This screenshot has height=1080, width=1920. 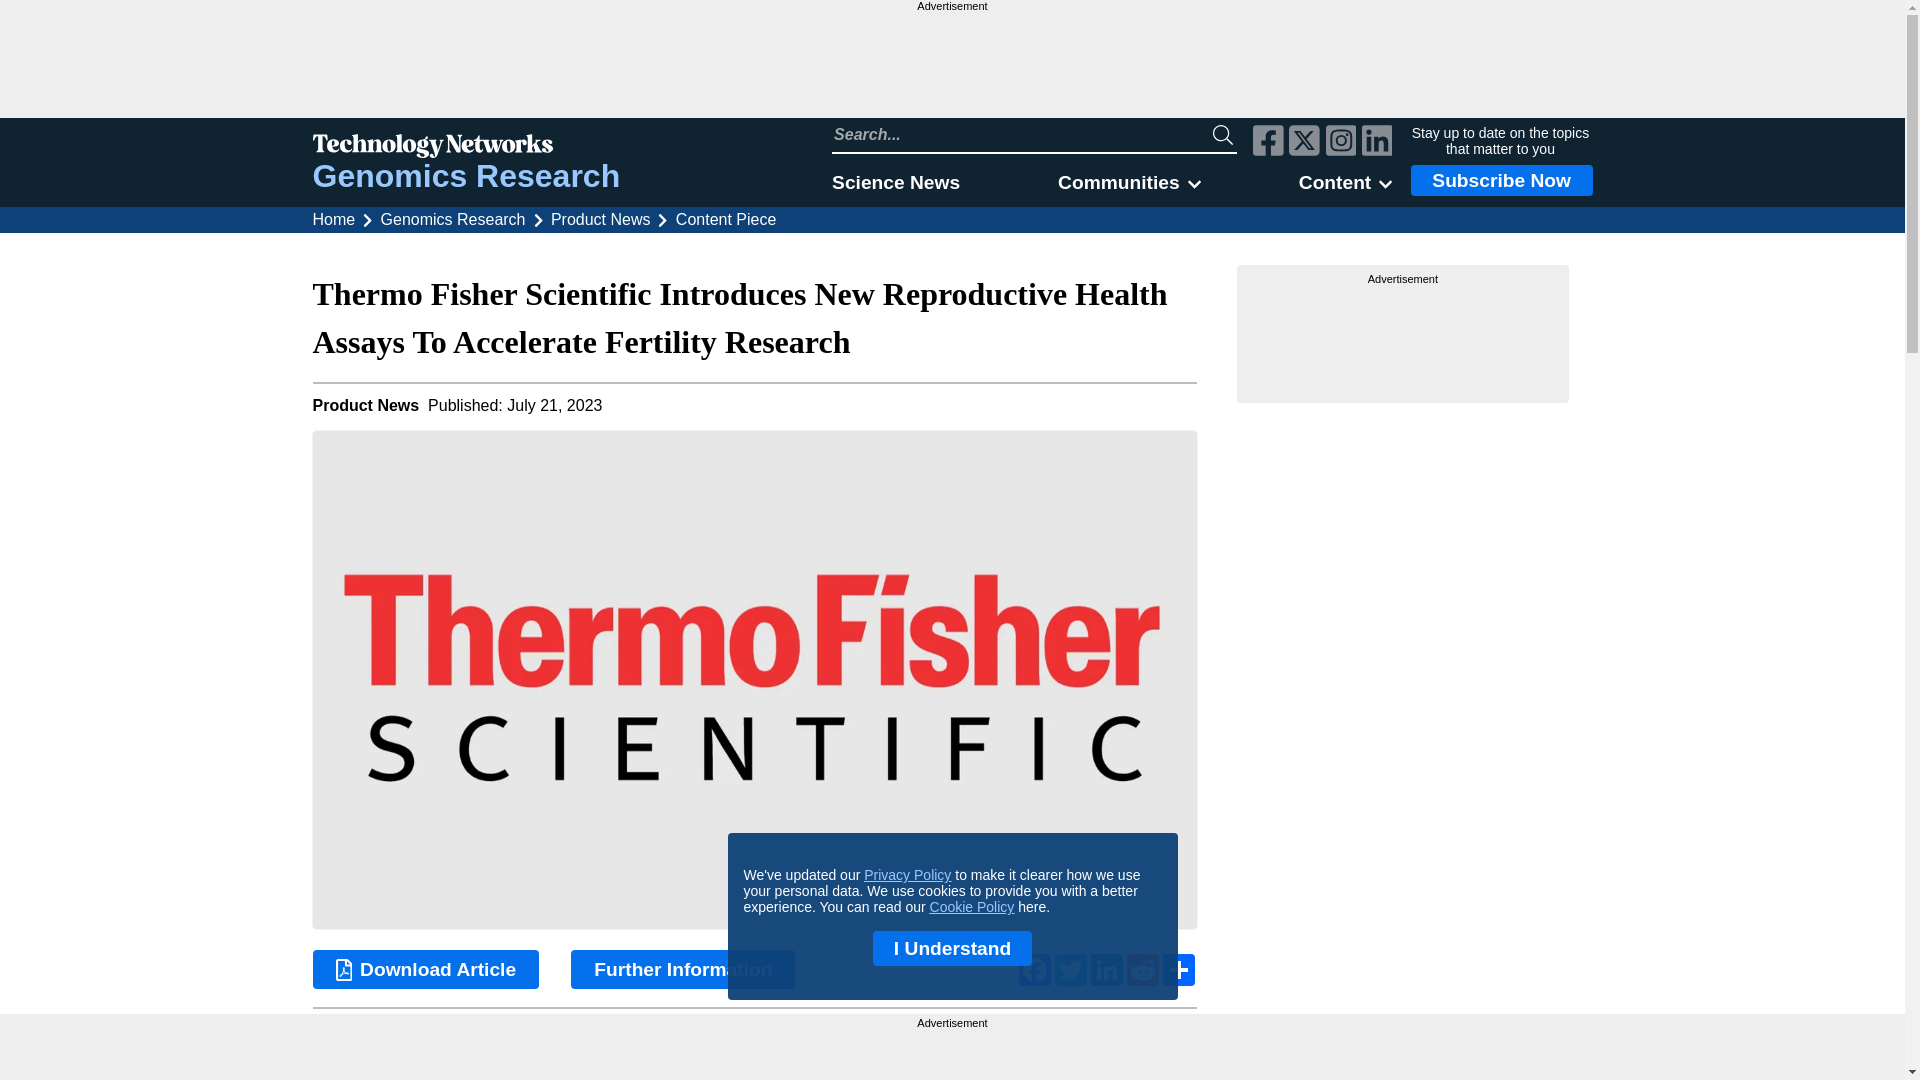 What do you see at coordinates (1022, 134) in the screenshot?
I see `Search Technology Networks website input field` at bounding box center [1022, 134].